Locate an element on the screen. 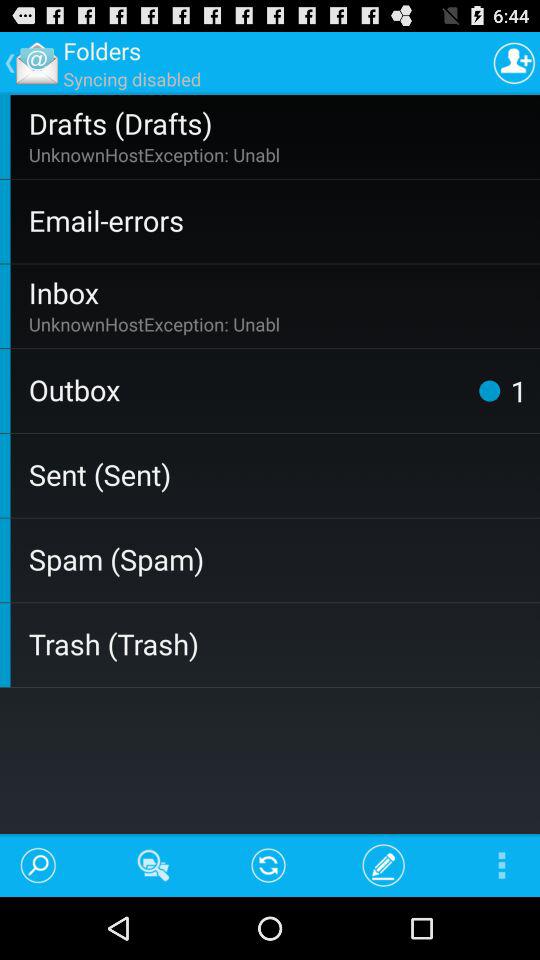 The width and height of the screenshot is (540, 960). click on the second icon at bottom from left is located at coordinates (154, 865).